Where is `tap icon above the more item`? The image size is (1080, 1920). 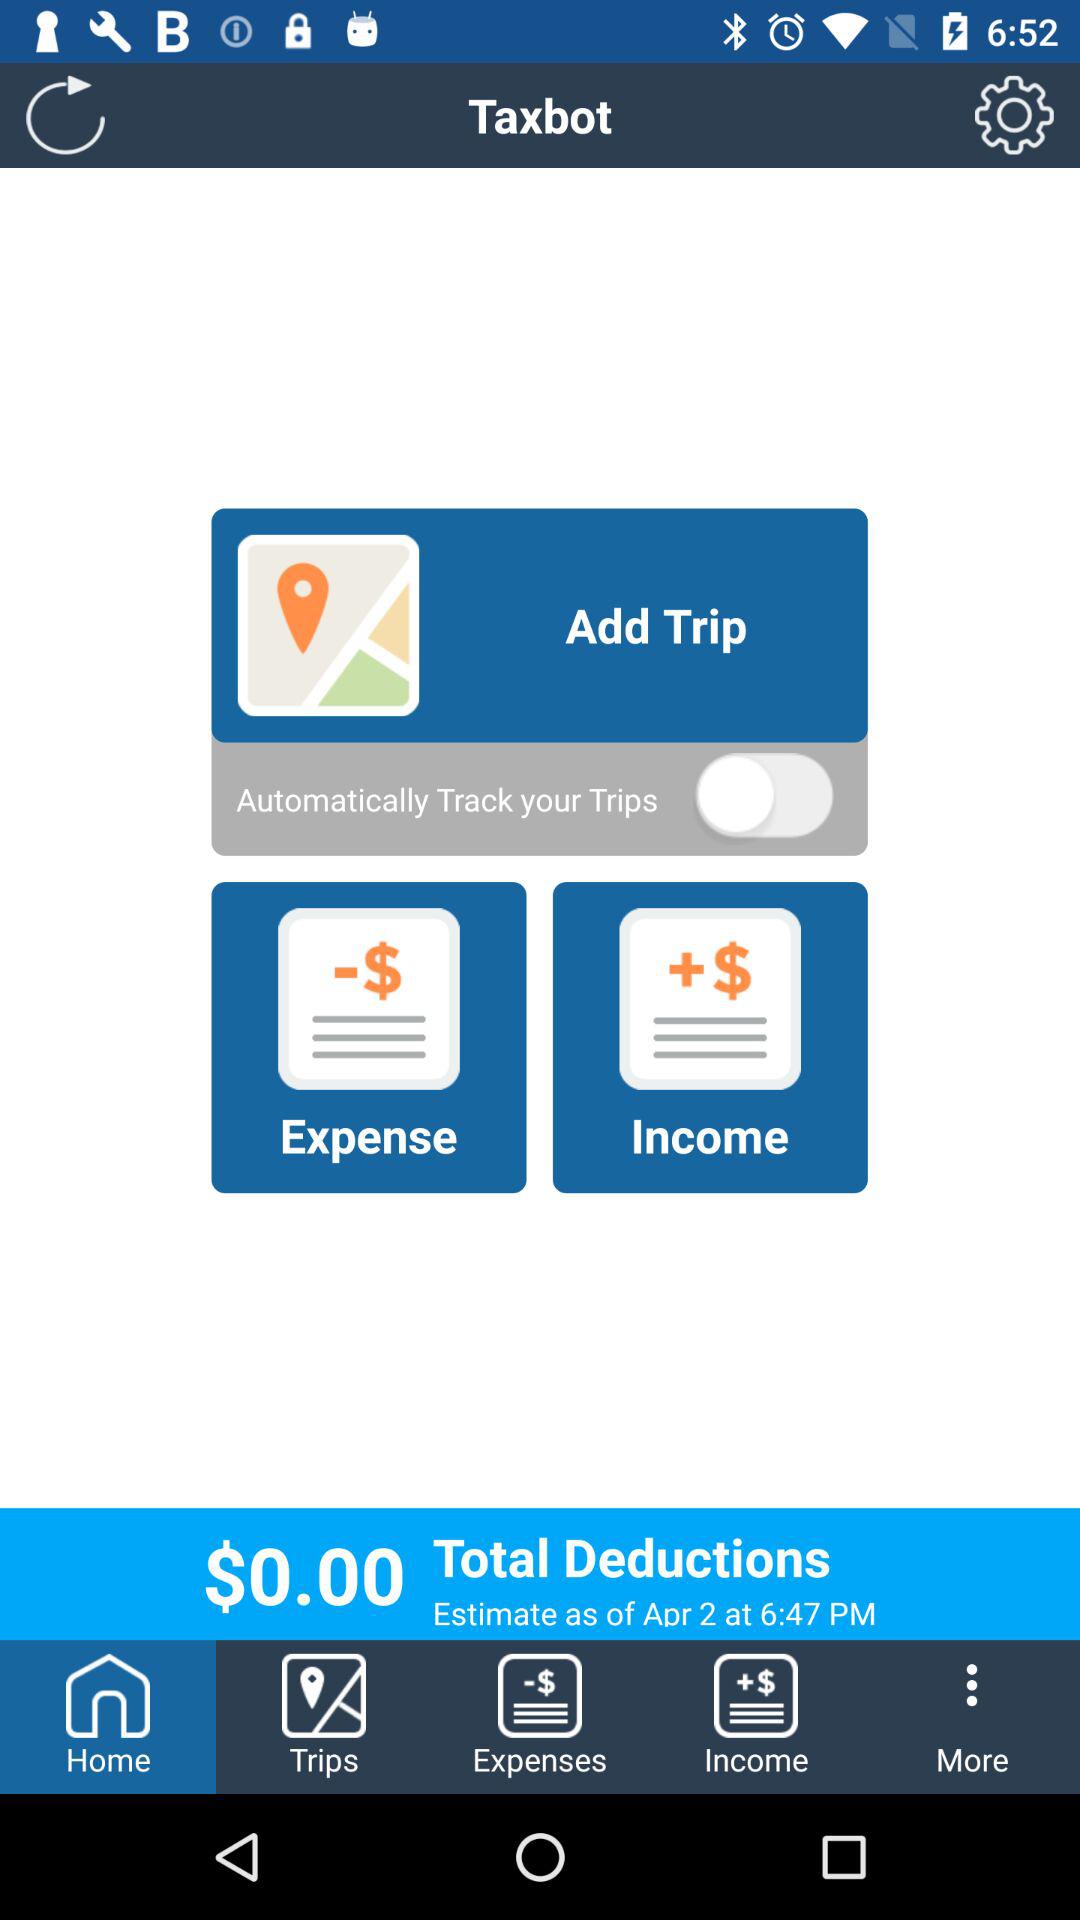
tap icon above the more item is located at coordinates (1014, 114).